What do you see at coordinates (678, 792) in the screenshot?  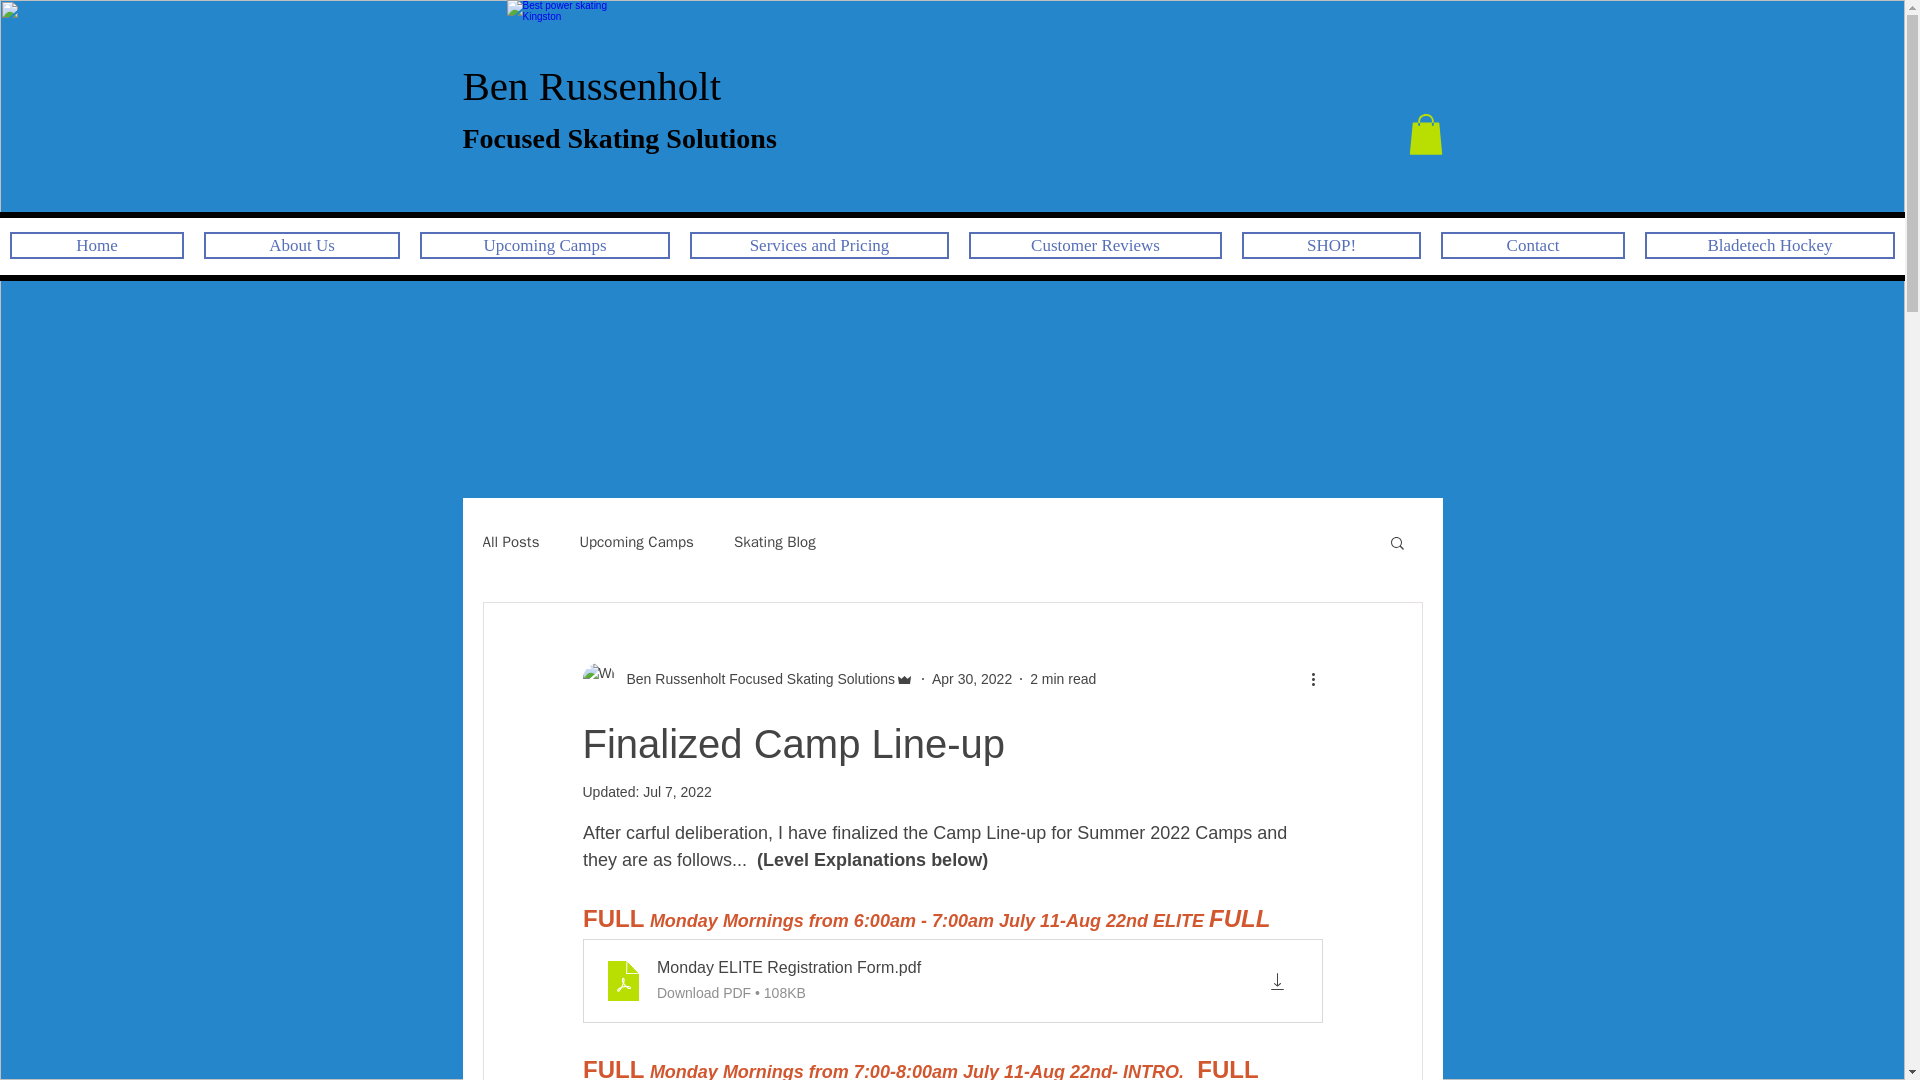 I see `Jul 7, 2022` at bounding box center [678, 792].